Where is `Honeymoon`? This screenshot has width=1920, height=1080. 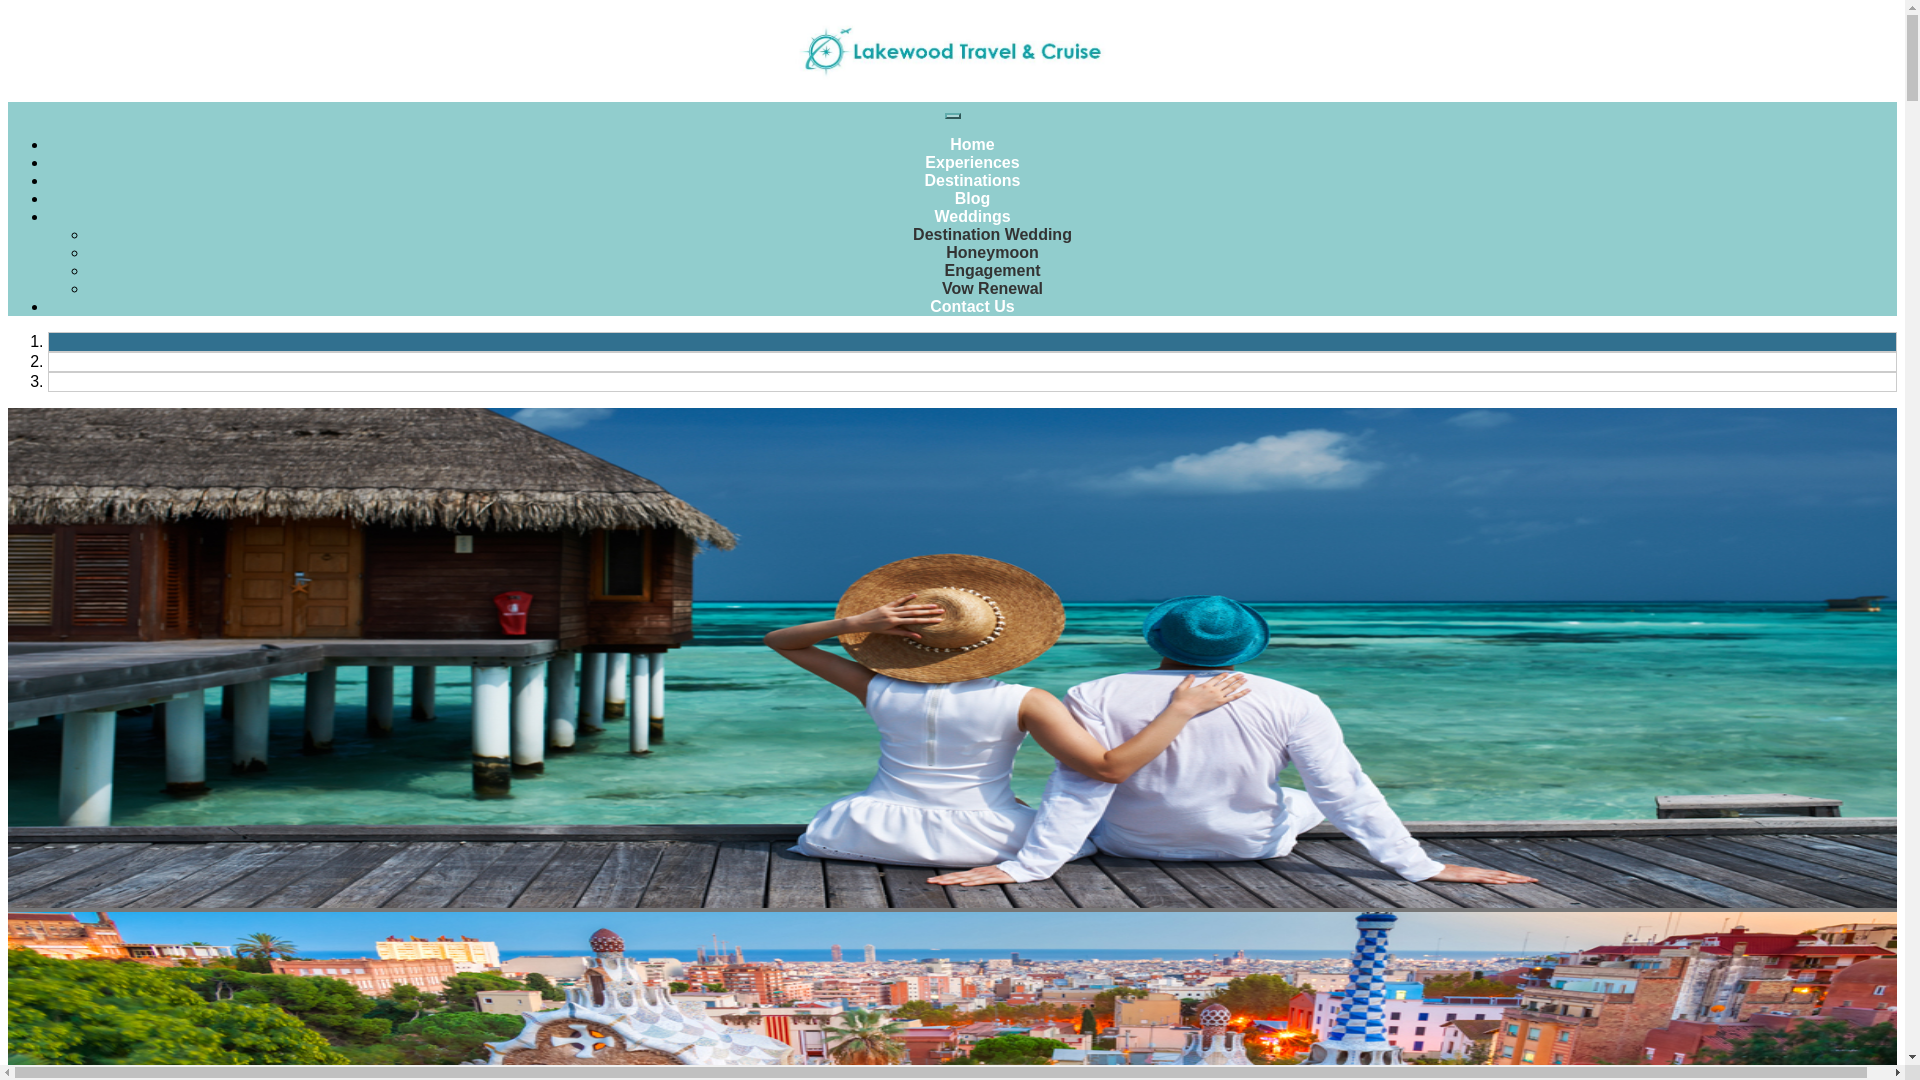 Honeymoon is located at coordinates (992, 252).